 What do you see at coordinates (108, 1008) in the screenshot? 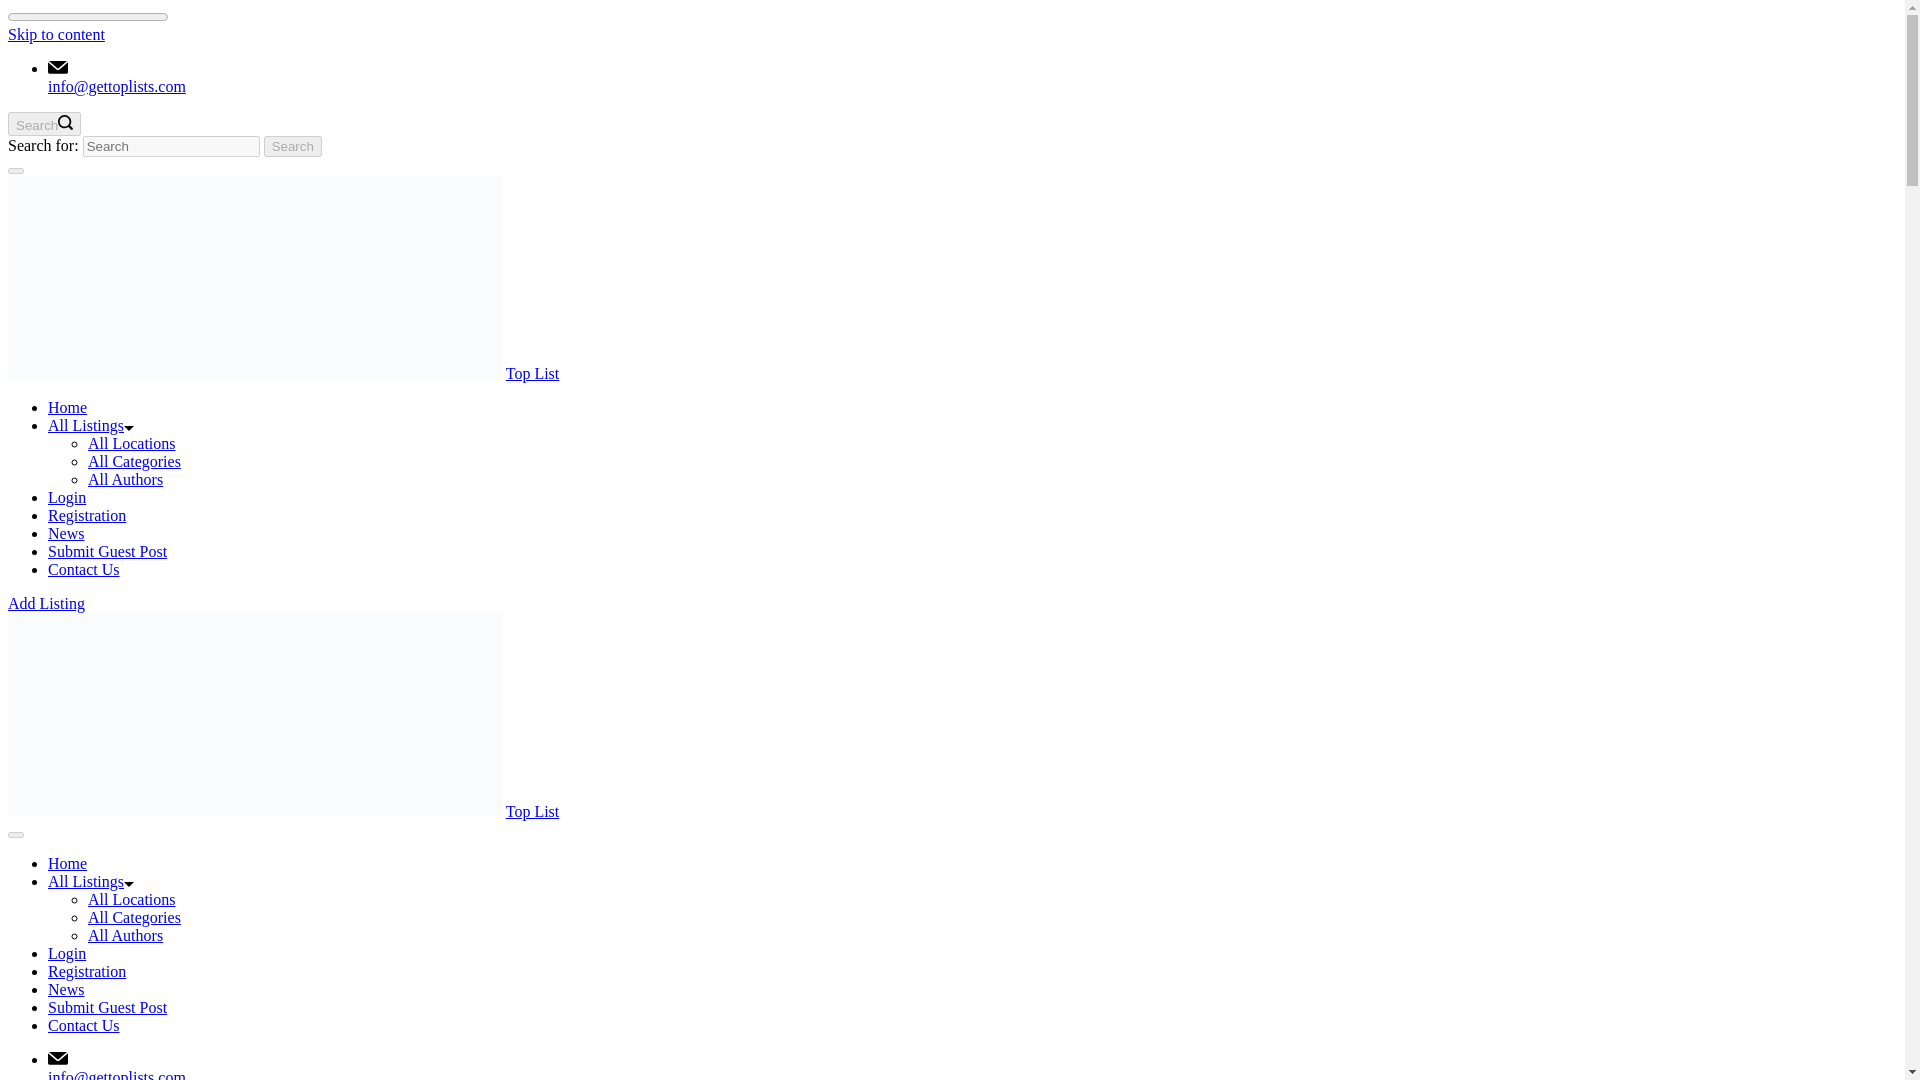
I see `Submit Guest Post` at bounding box center [108, 1008].